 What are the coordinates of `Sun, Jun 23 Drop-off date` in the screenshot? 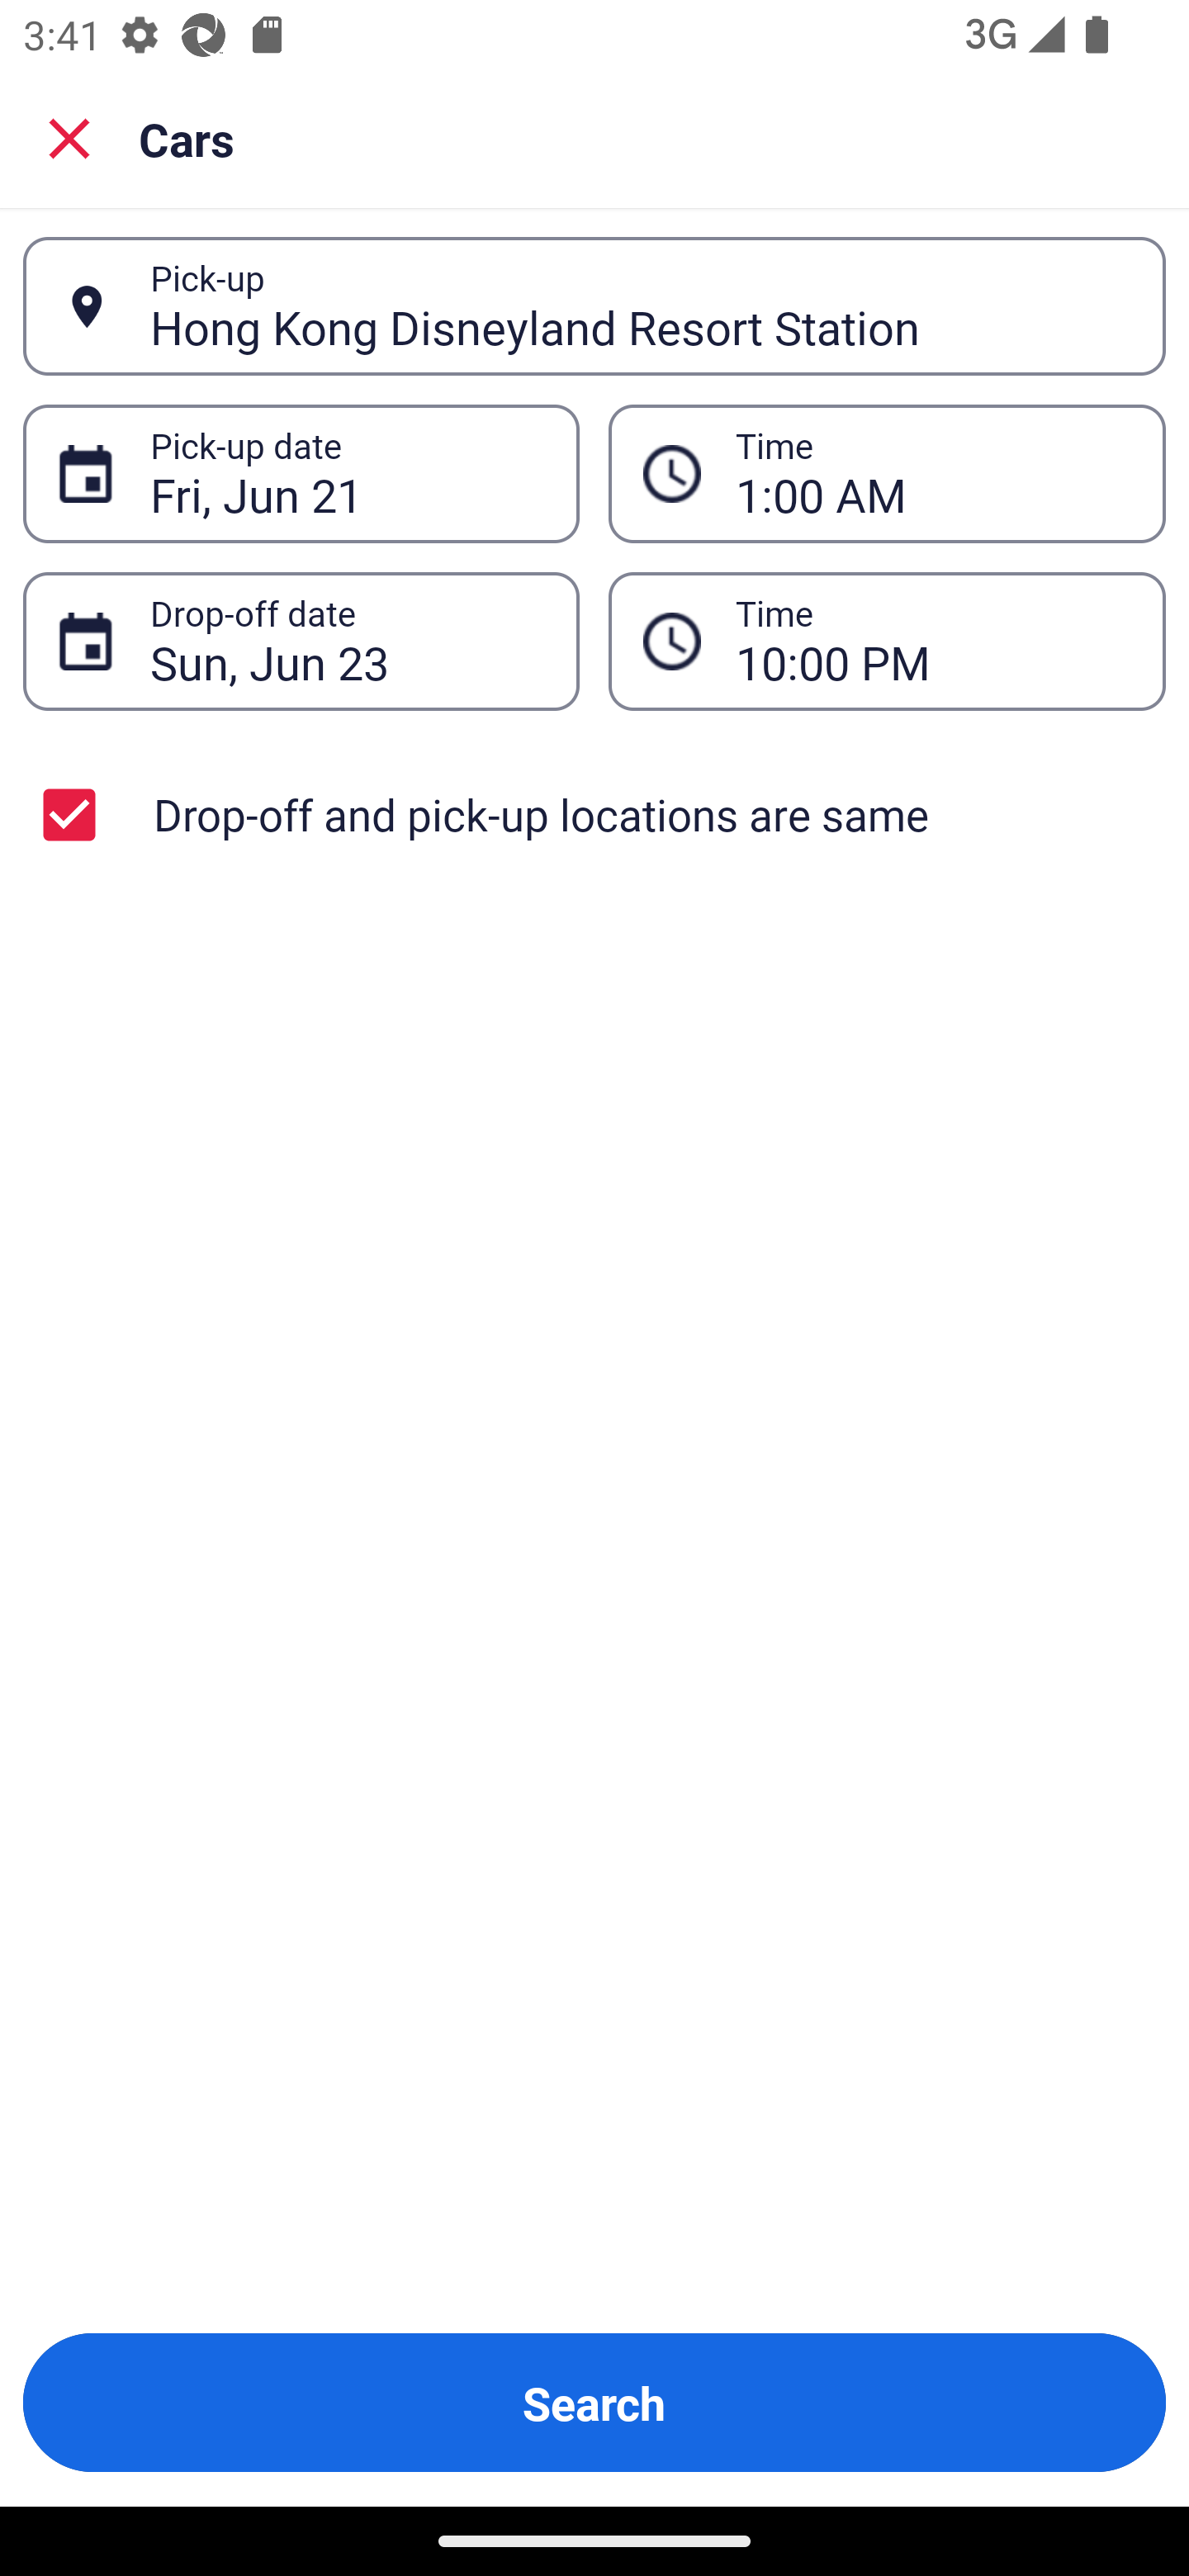 It's located at (301, 641).